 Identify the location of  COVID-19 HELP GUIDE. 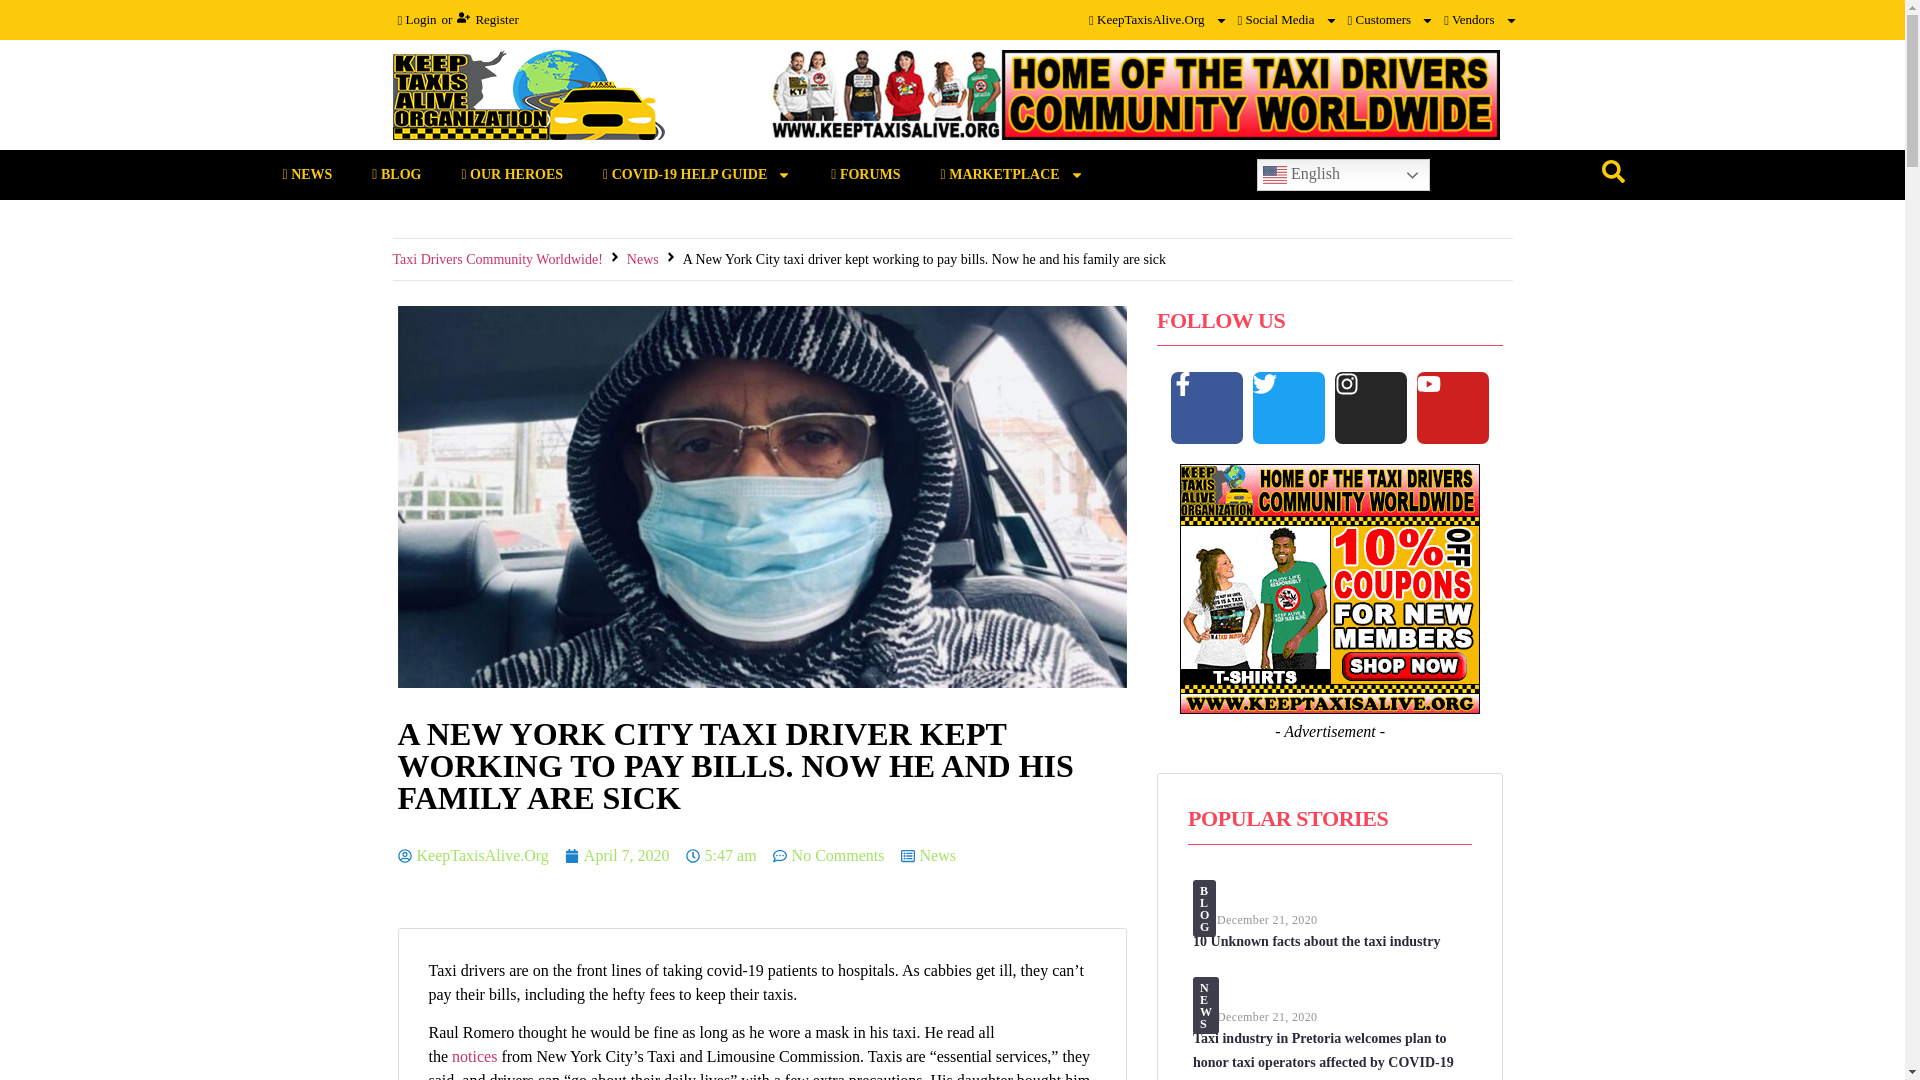
(696, 174).